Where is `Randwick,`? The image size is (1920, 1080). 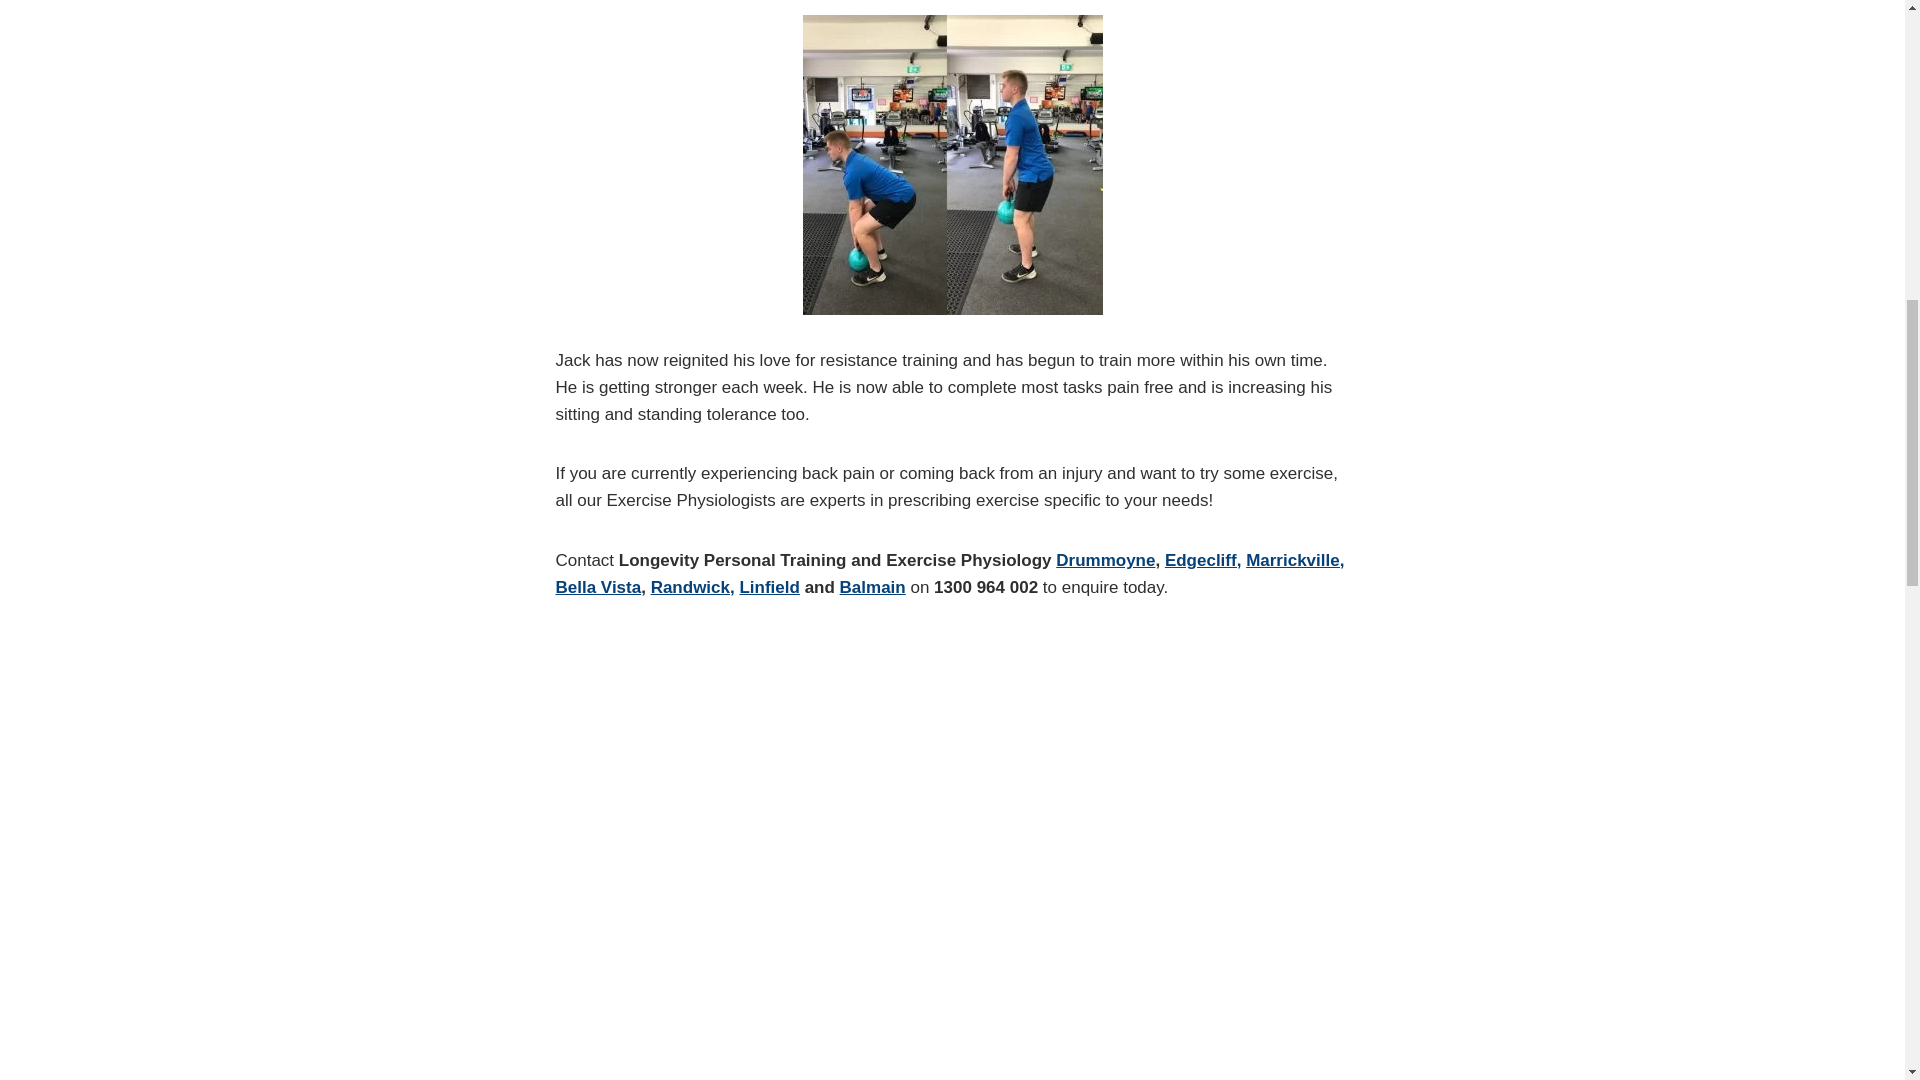 Randwick, is located at coordinates (692, 587).